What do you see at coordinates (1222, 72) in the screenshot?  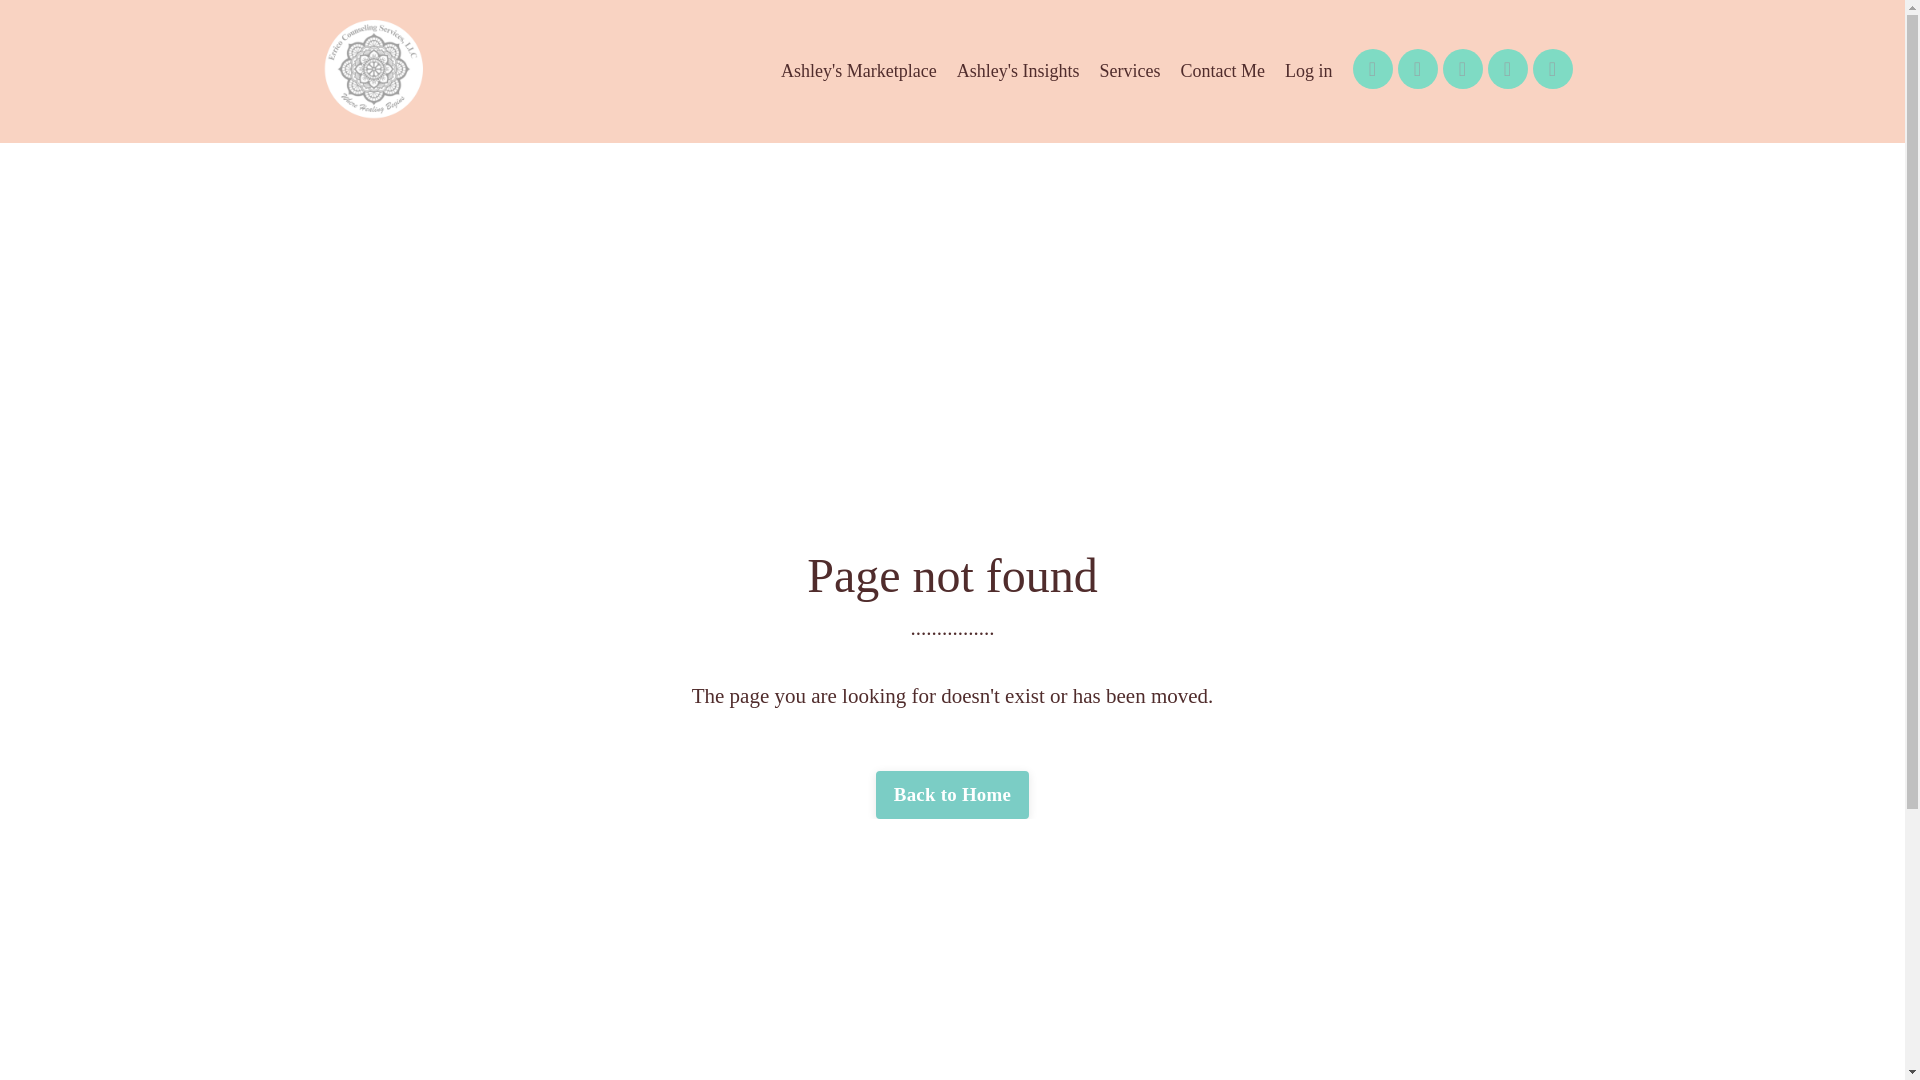 I see `Contact Me` at bounding box center [1222, 72].